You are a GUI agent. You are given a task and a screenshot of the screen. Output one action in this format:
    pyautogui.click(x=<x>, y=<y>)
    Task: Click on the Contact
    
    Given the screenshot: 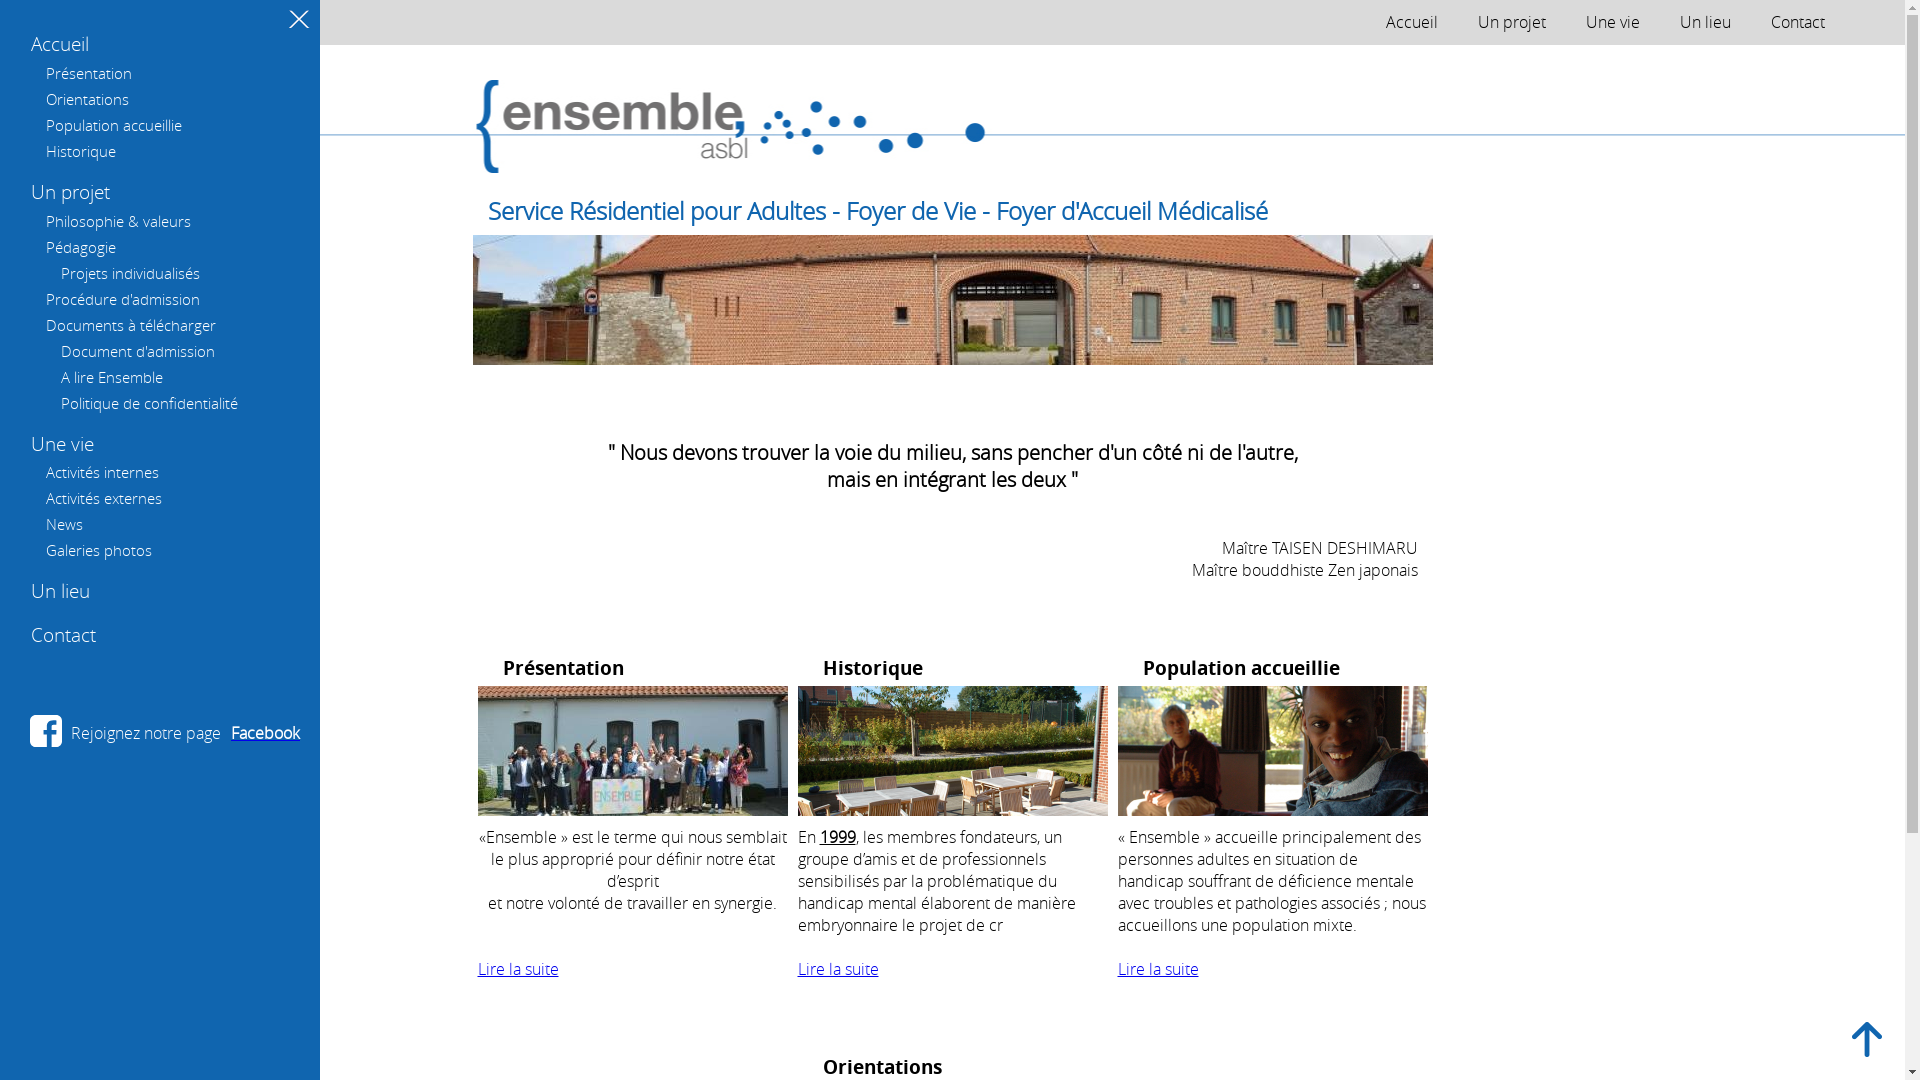 What is the action you would take?
    pyautogui.click(x=1798, y=22)
    